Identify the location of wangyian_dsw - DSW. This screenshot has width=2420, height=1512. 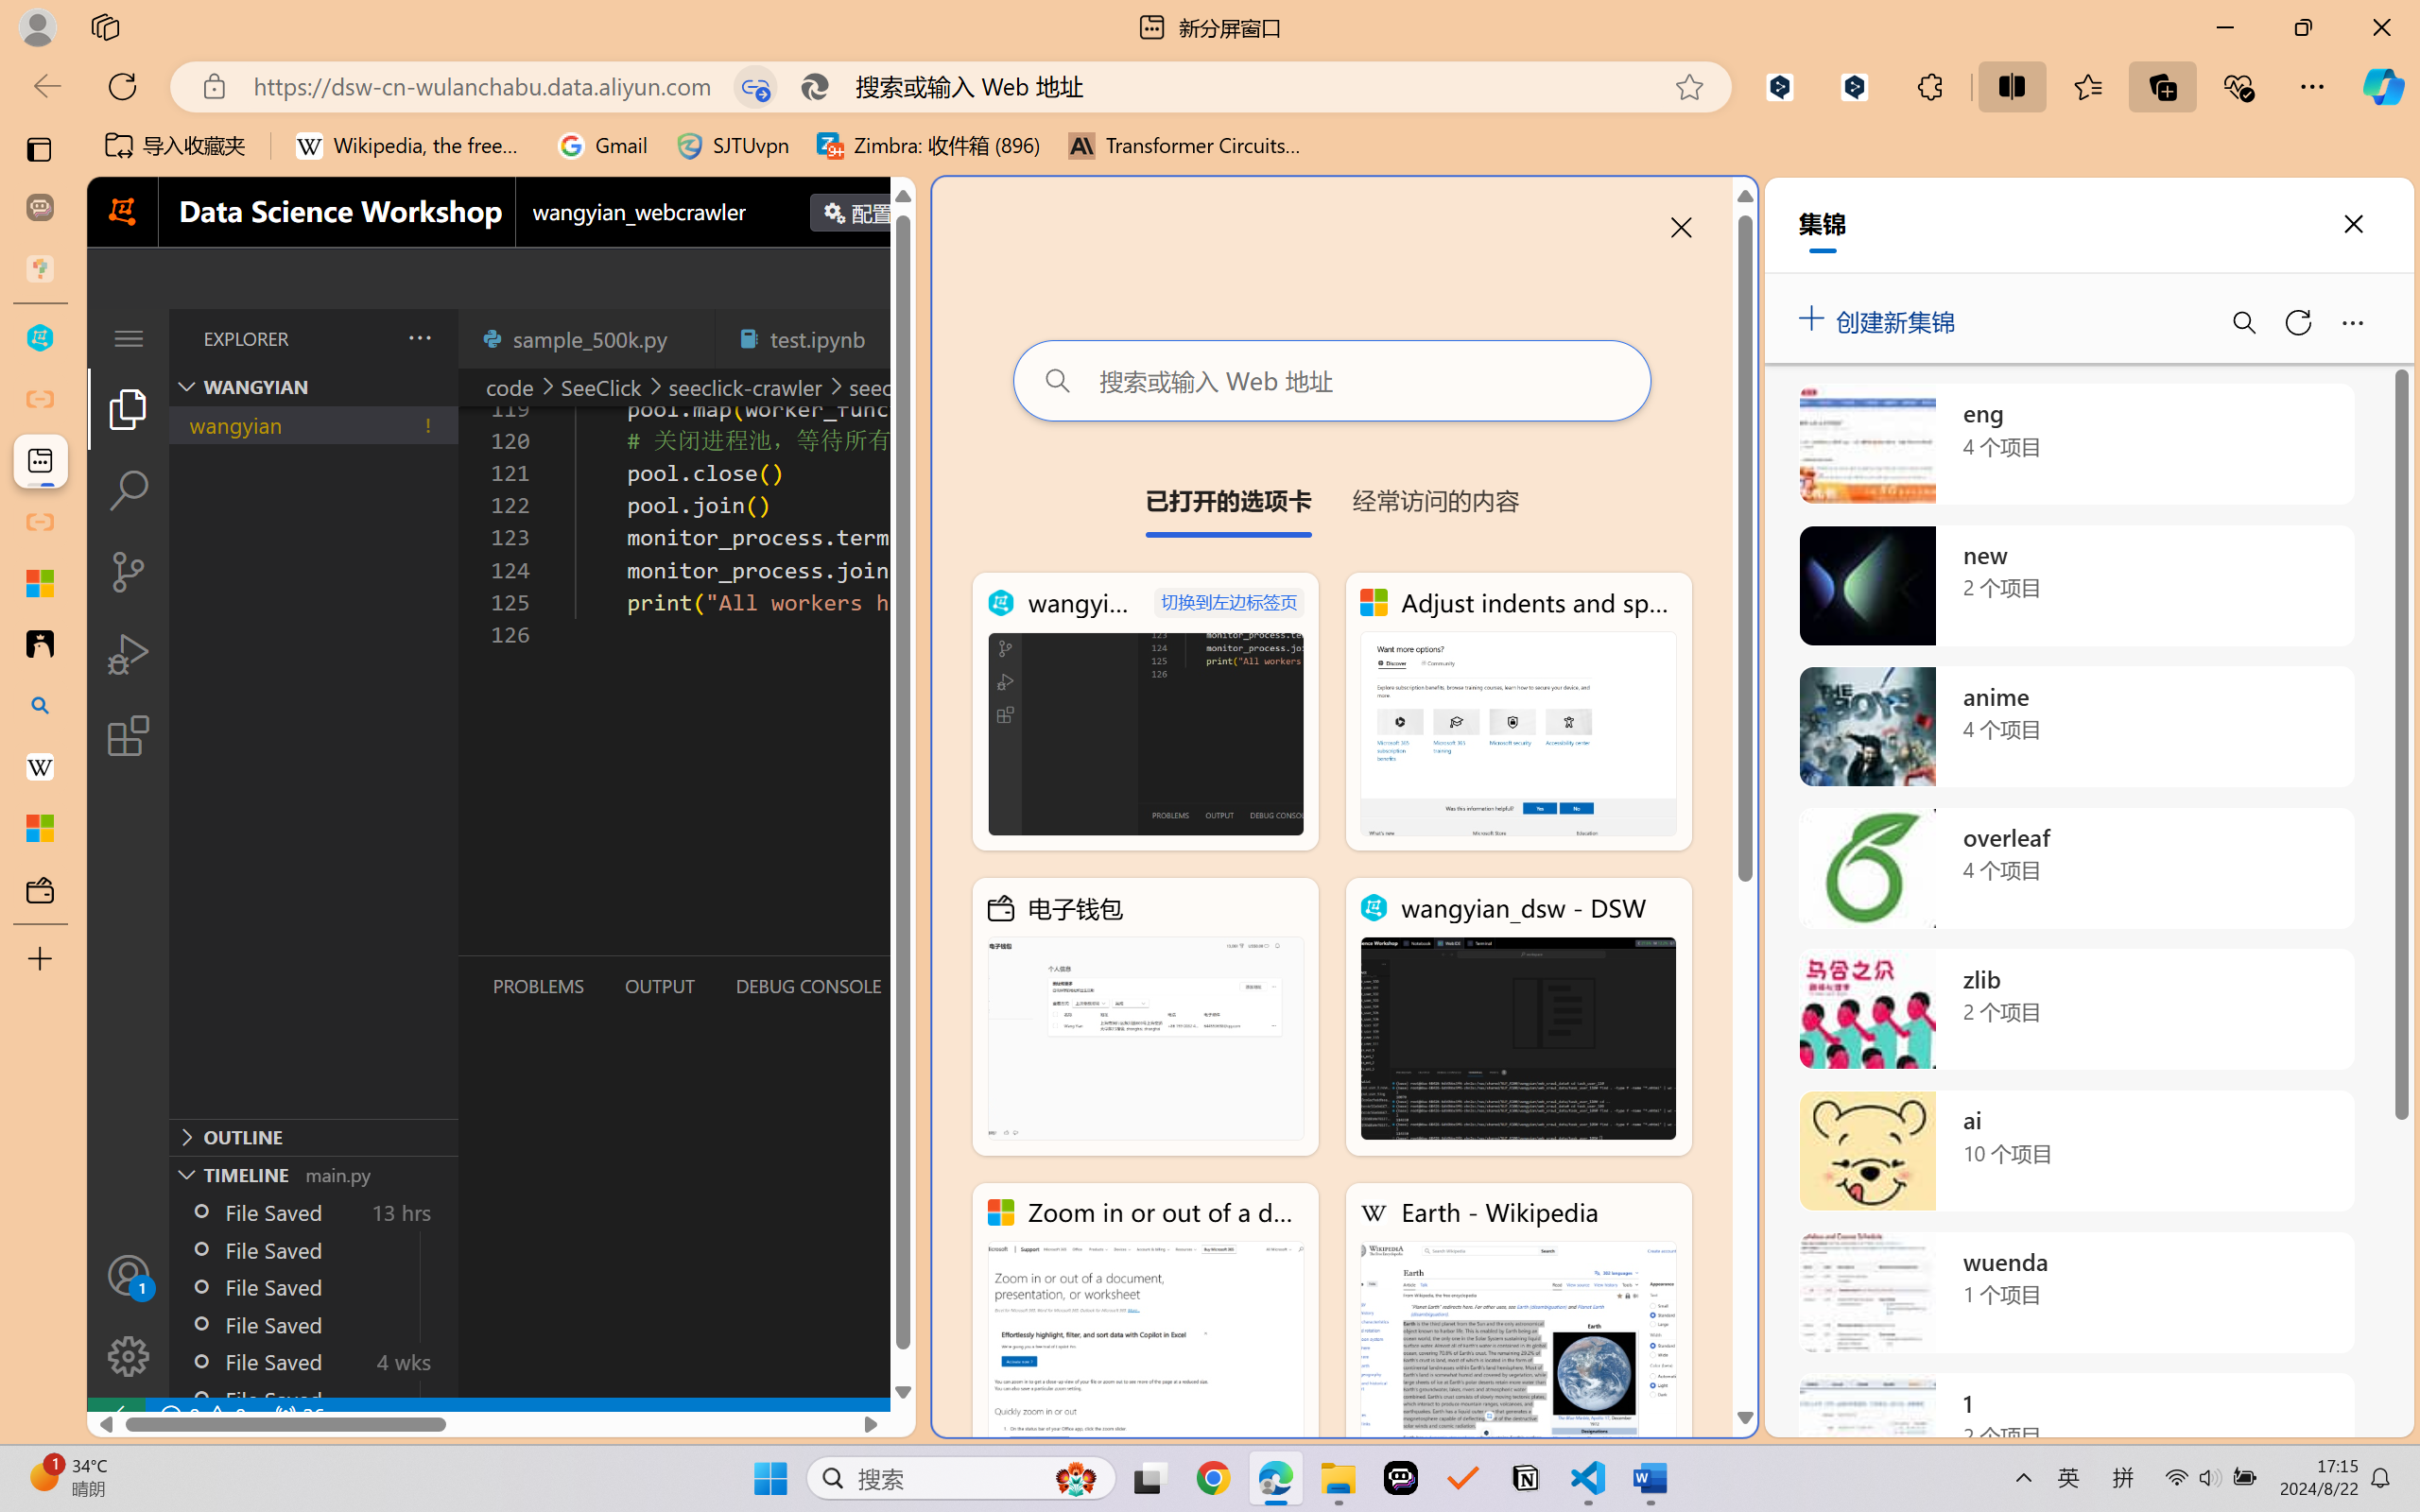
(40, 338).